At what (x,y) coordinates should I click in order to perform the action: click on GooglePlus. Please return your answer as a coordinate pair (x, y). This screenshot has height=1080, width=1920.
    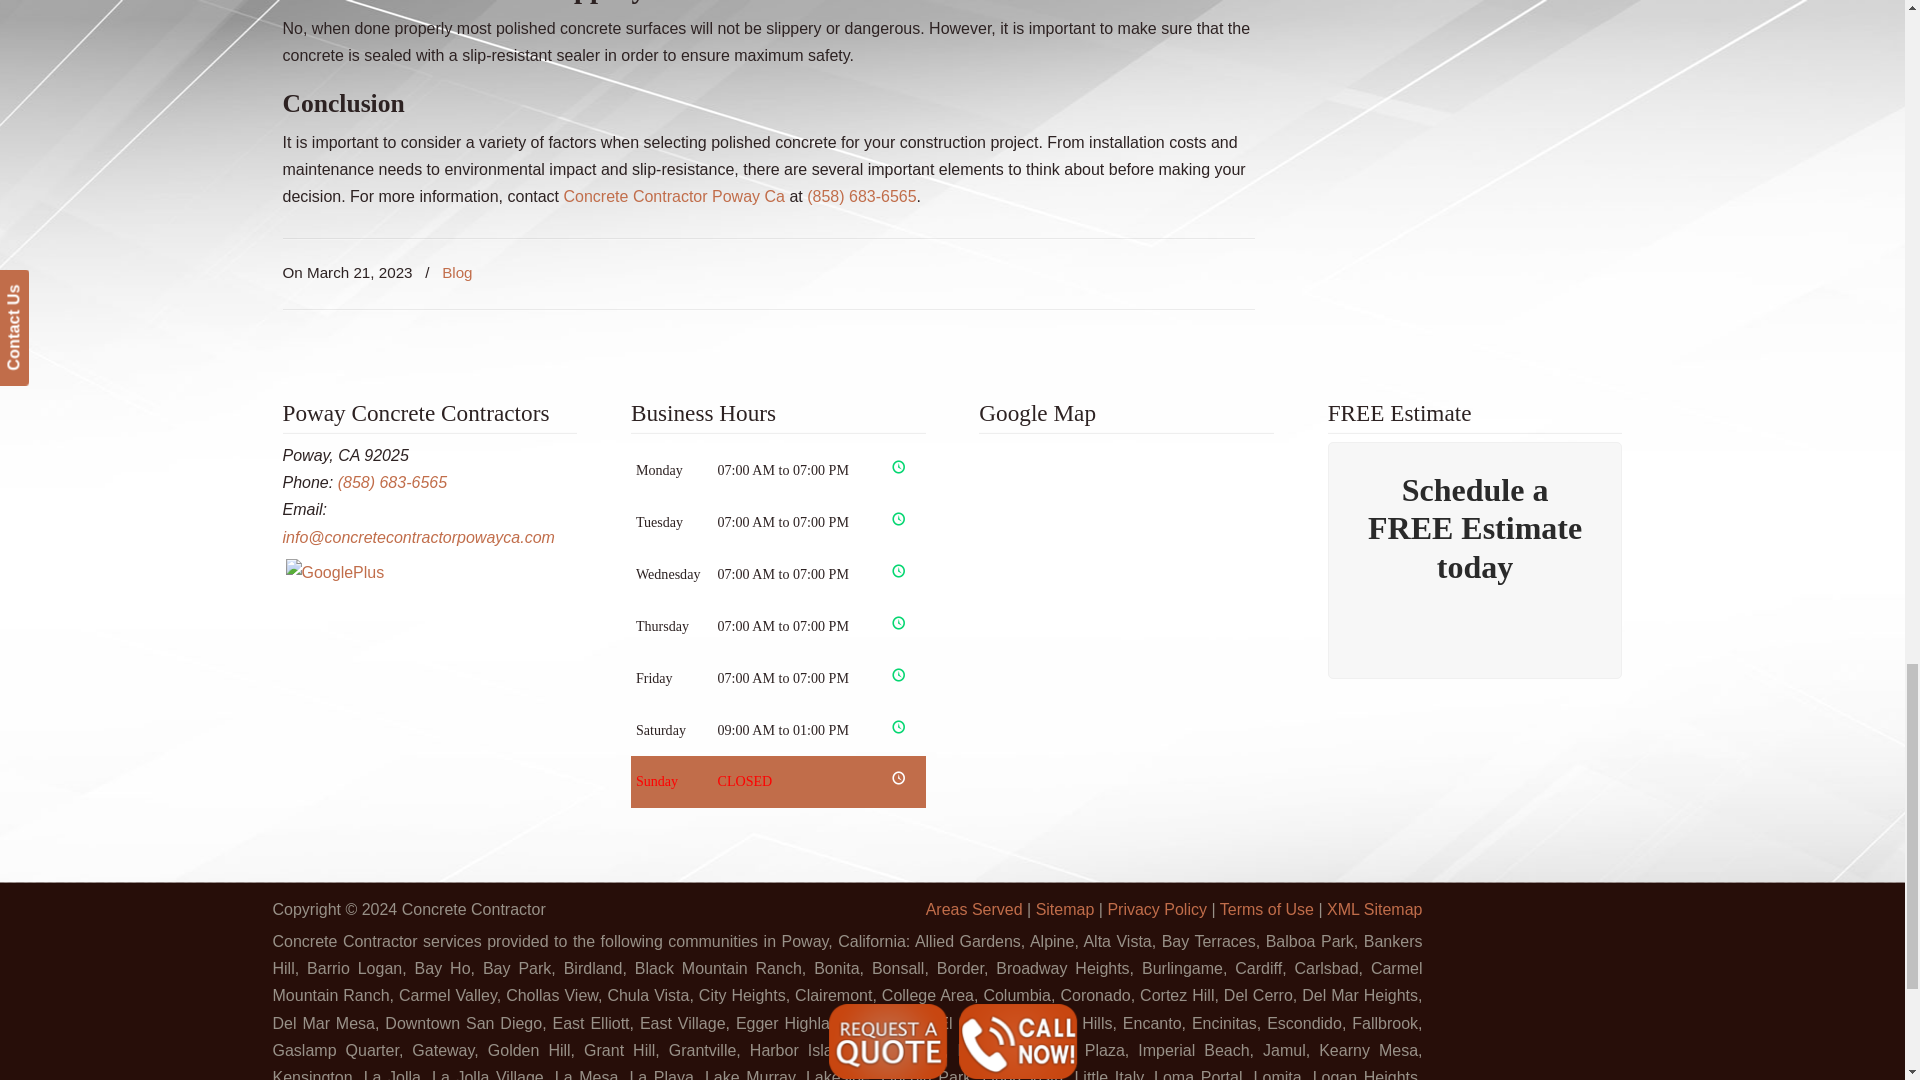
    Looking at the image, I should click on (336, 572).